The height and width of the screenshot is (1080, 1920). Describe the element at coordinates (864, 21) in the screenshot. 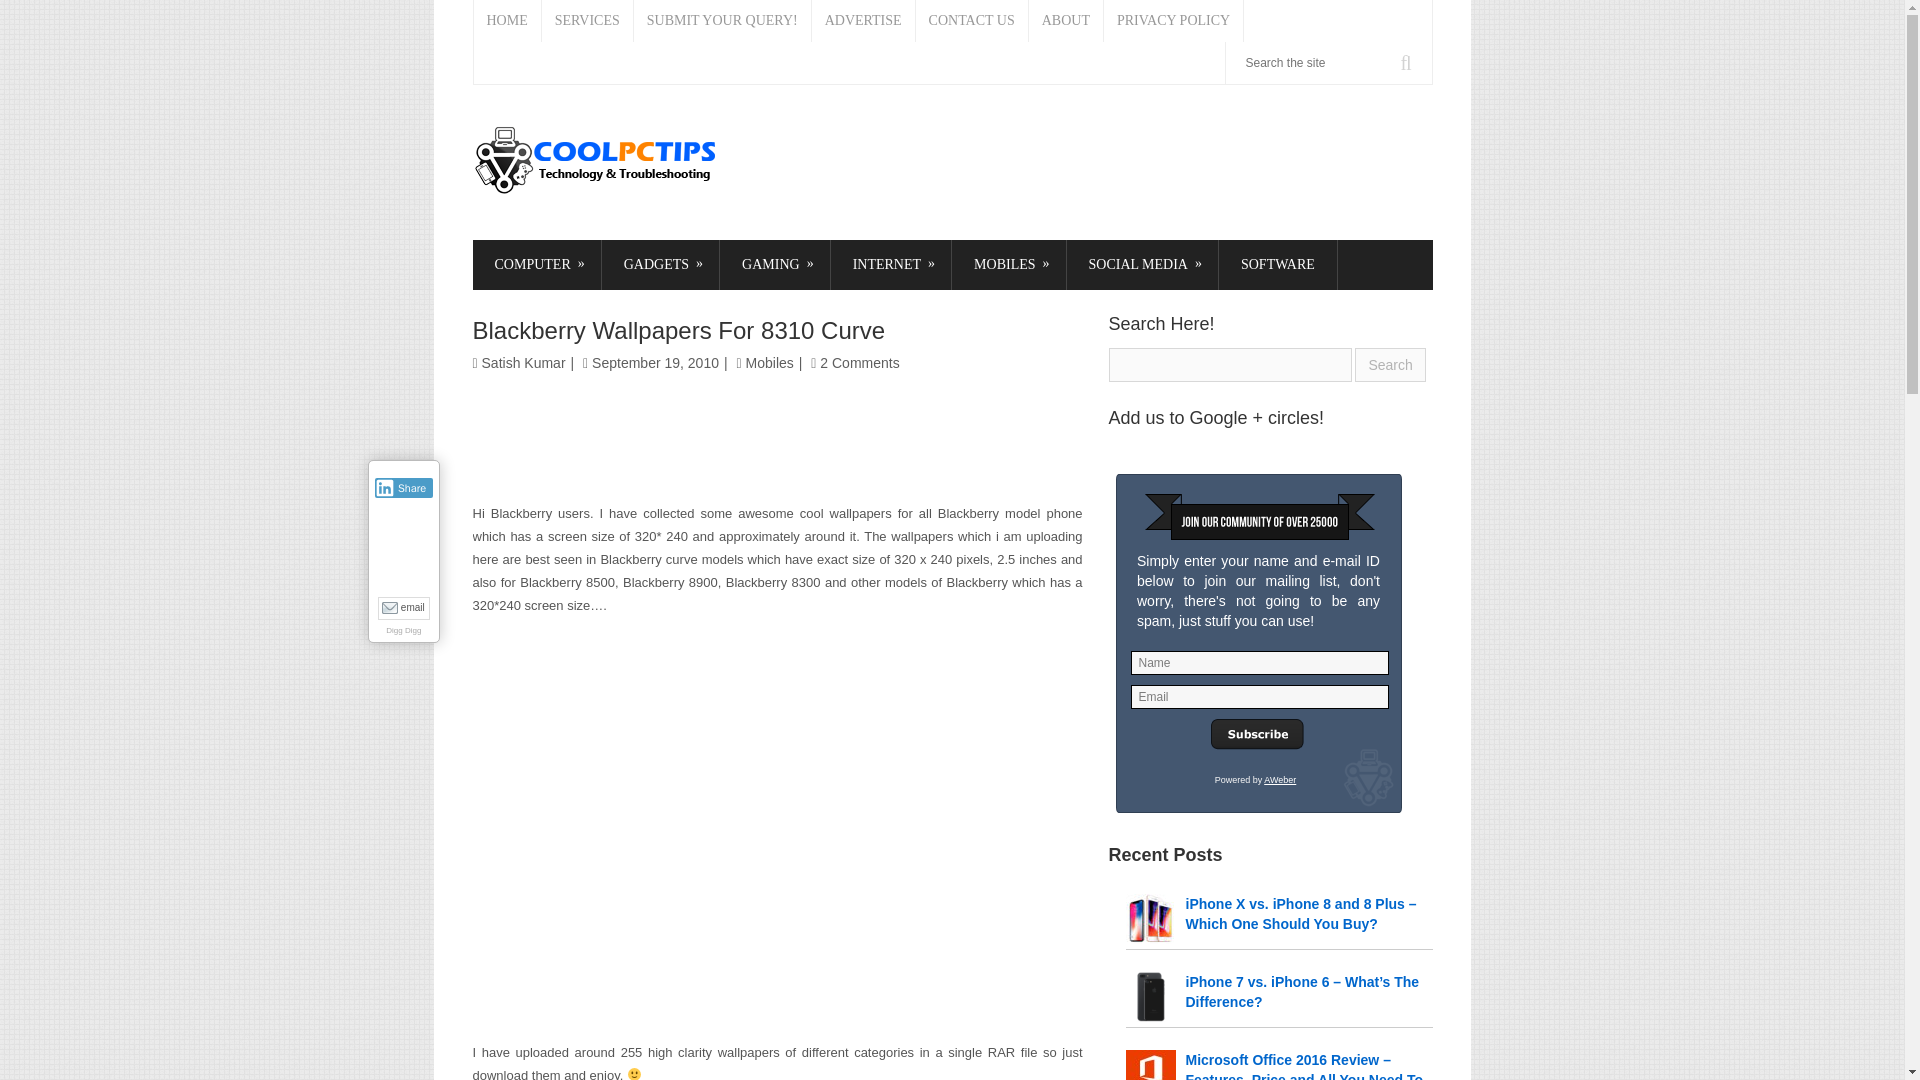

I see `ADVERTISE` at that location.